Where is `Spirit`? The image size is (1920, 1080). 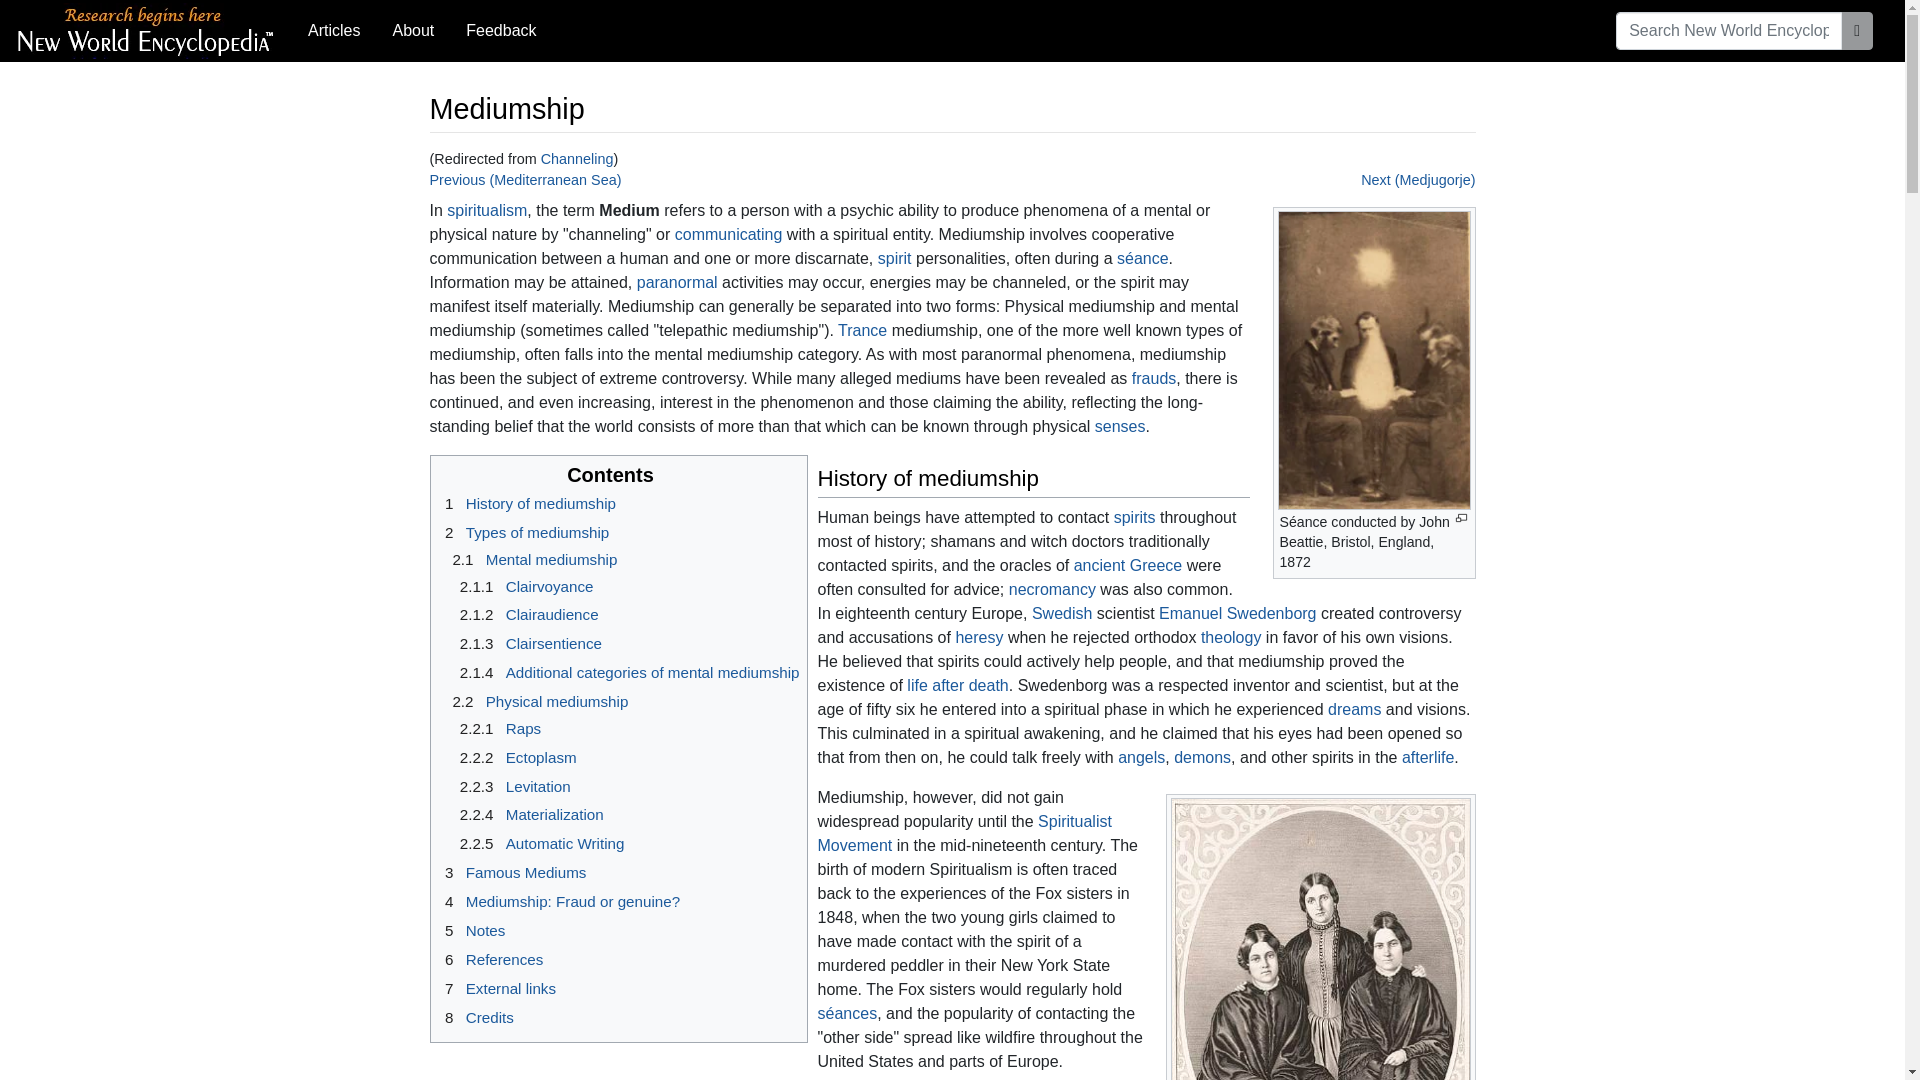
Spirit is located at coordinates (1134, 516).